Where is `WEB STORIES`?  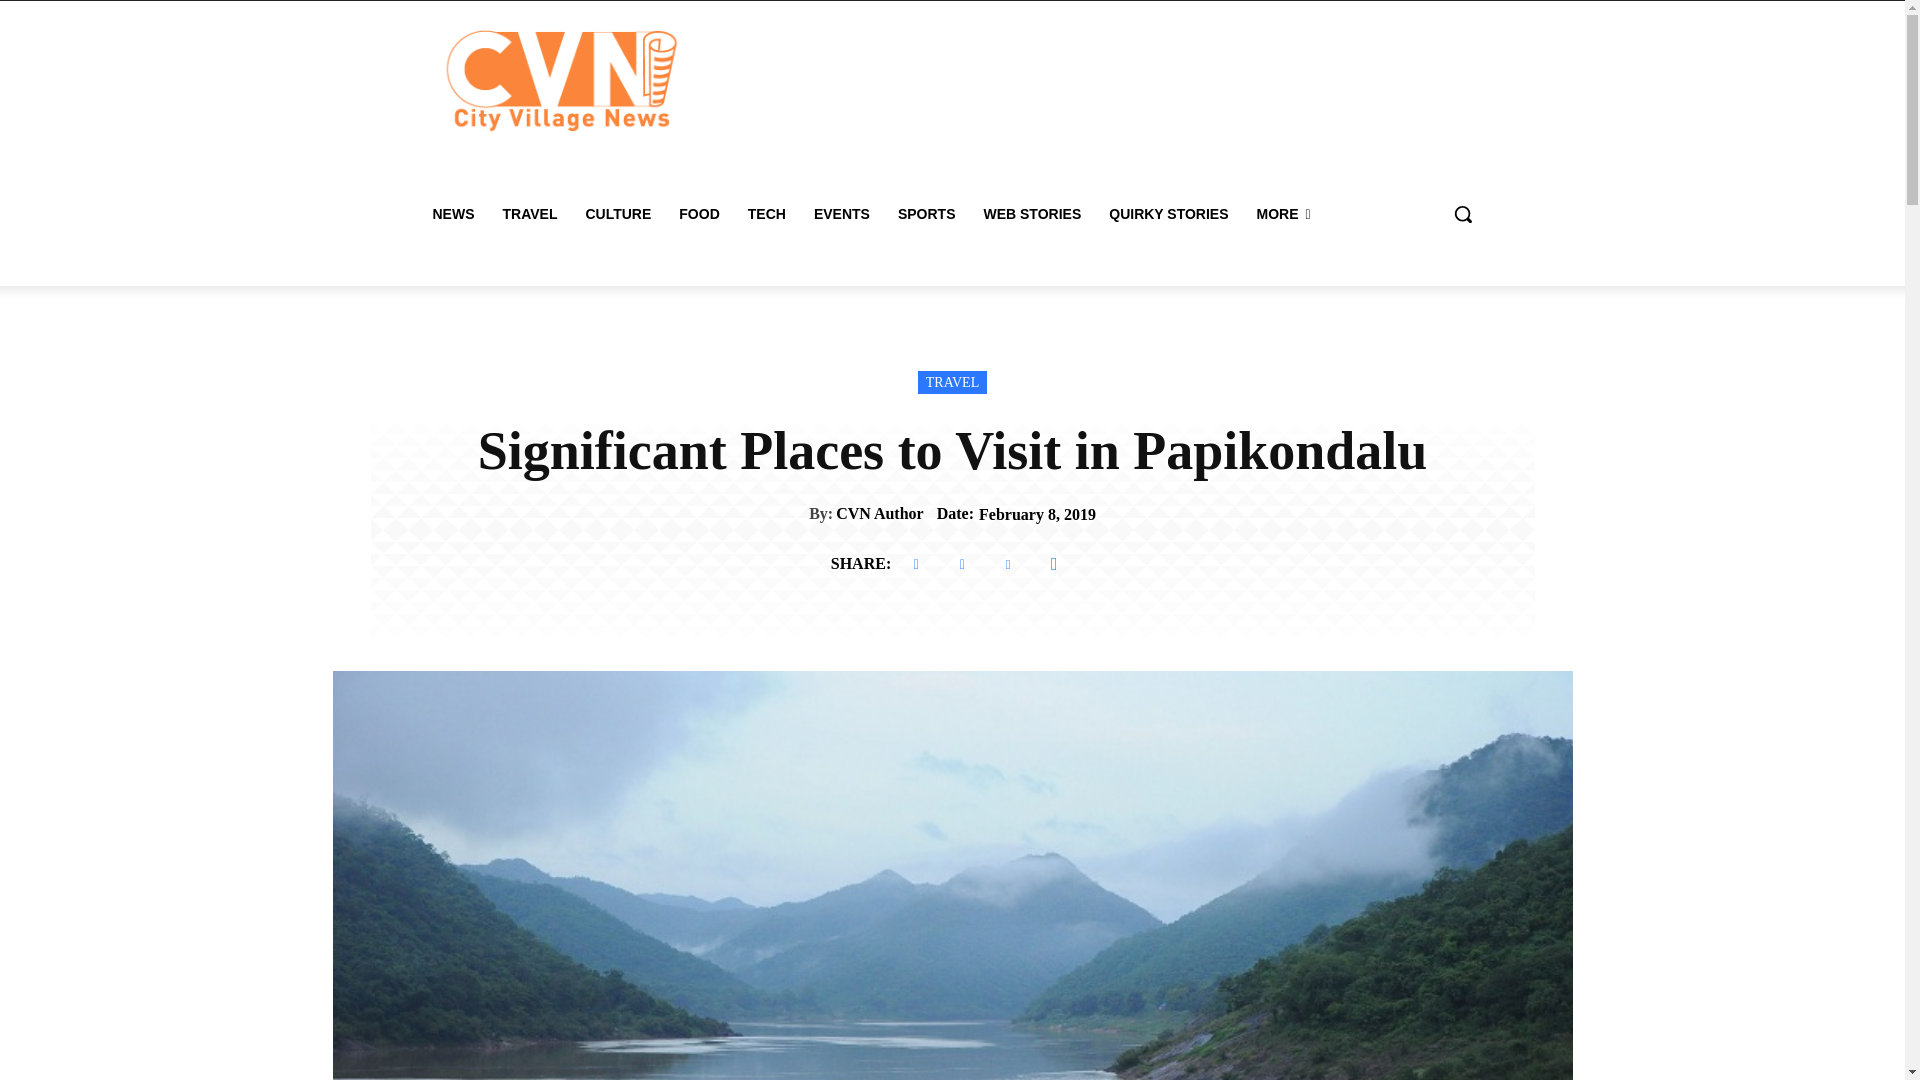 WEB STORIES is located at coordinates (1032, 214).